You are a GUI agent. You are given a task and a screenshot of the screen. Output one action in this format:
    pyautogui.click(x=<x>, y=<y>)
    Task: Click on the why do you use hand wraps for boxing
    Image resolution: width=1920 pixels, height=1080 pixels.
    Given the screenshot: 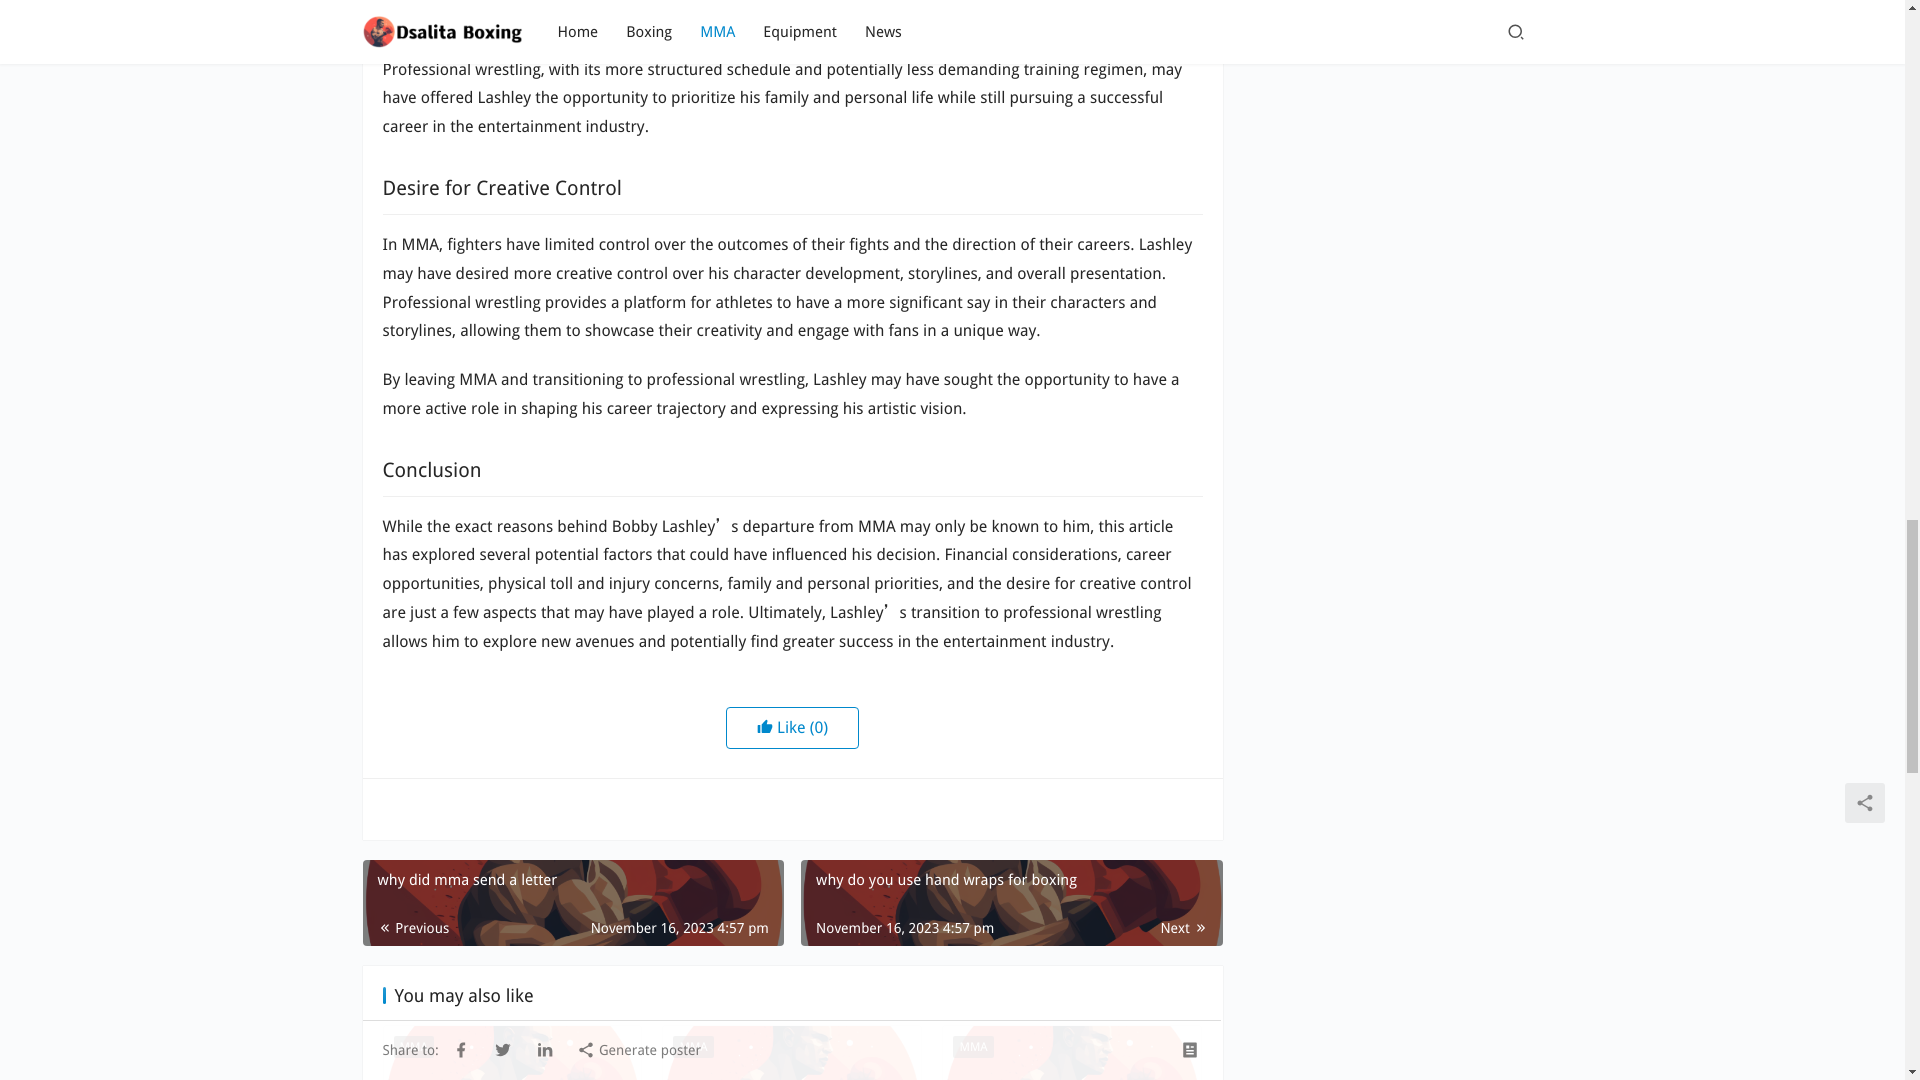 What is the action you would take?
    pyautogui.click(x=1010, y=902)
    